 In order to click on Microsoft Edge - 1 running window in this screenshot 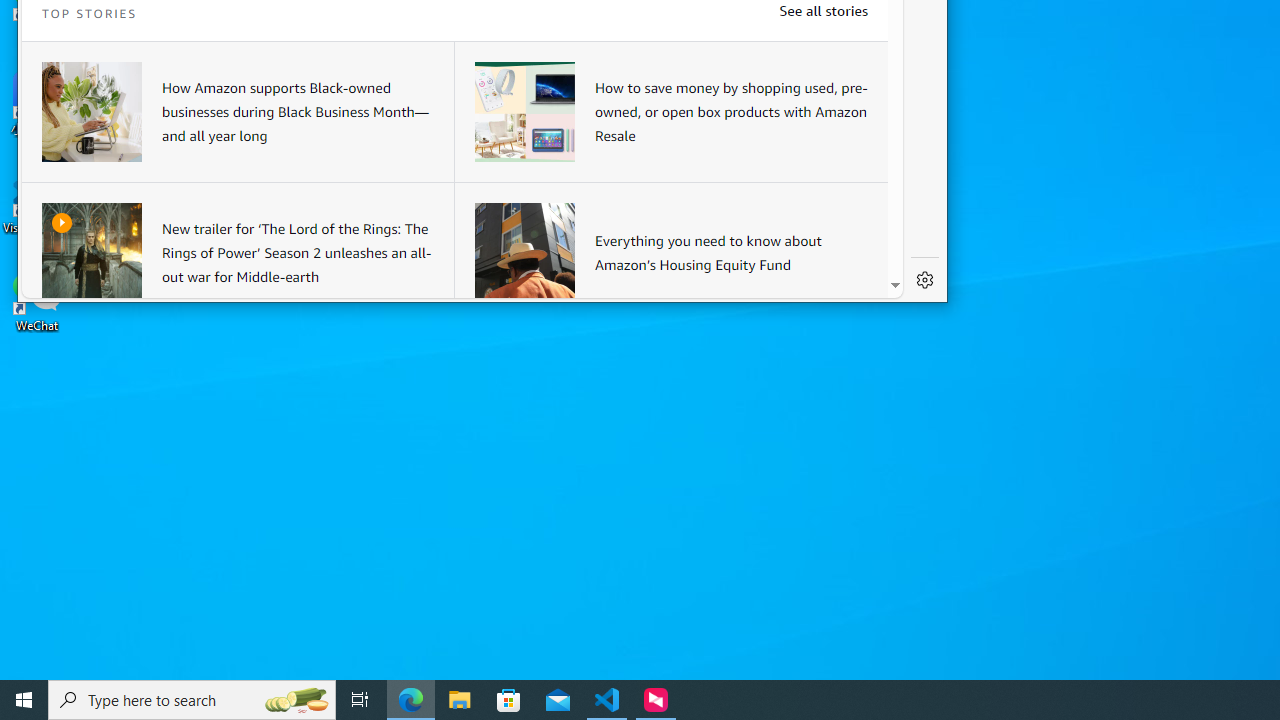, I will do `click(411, 700)`.